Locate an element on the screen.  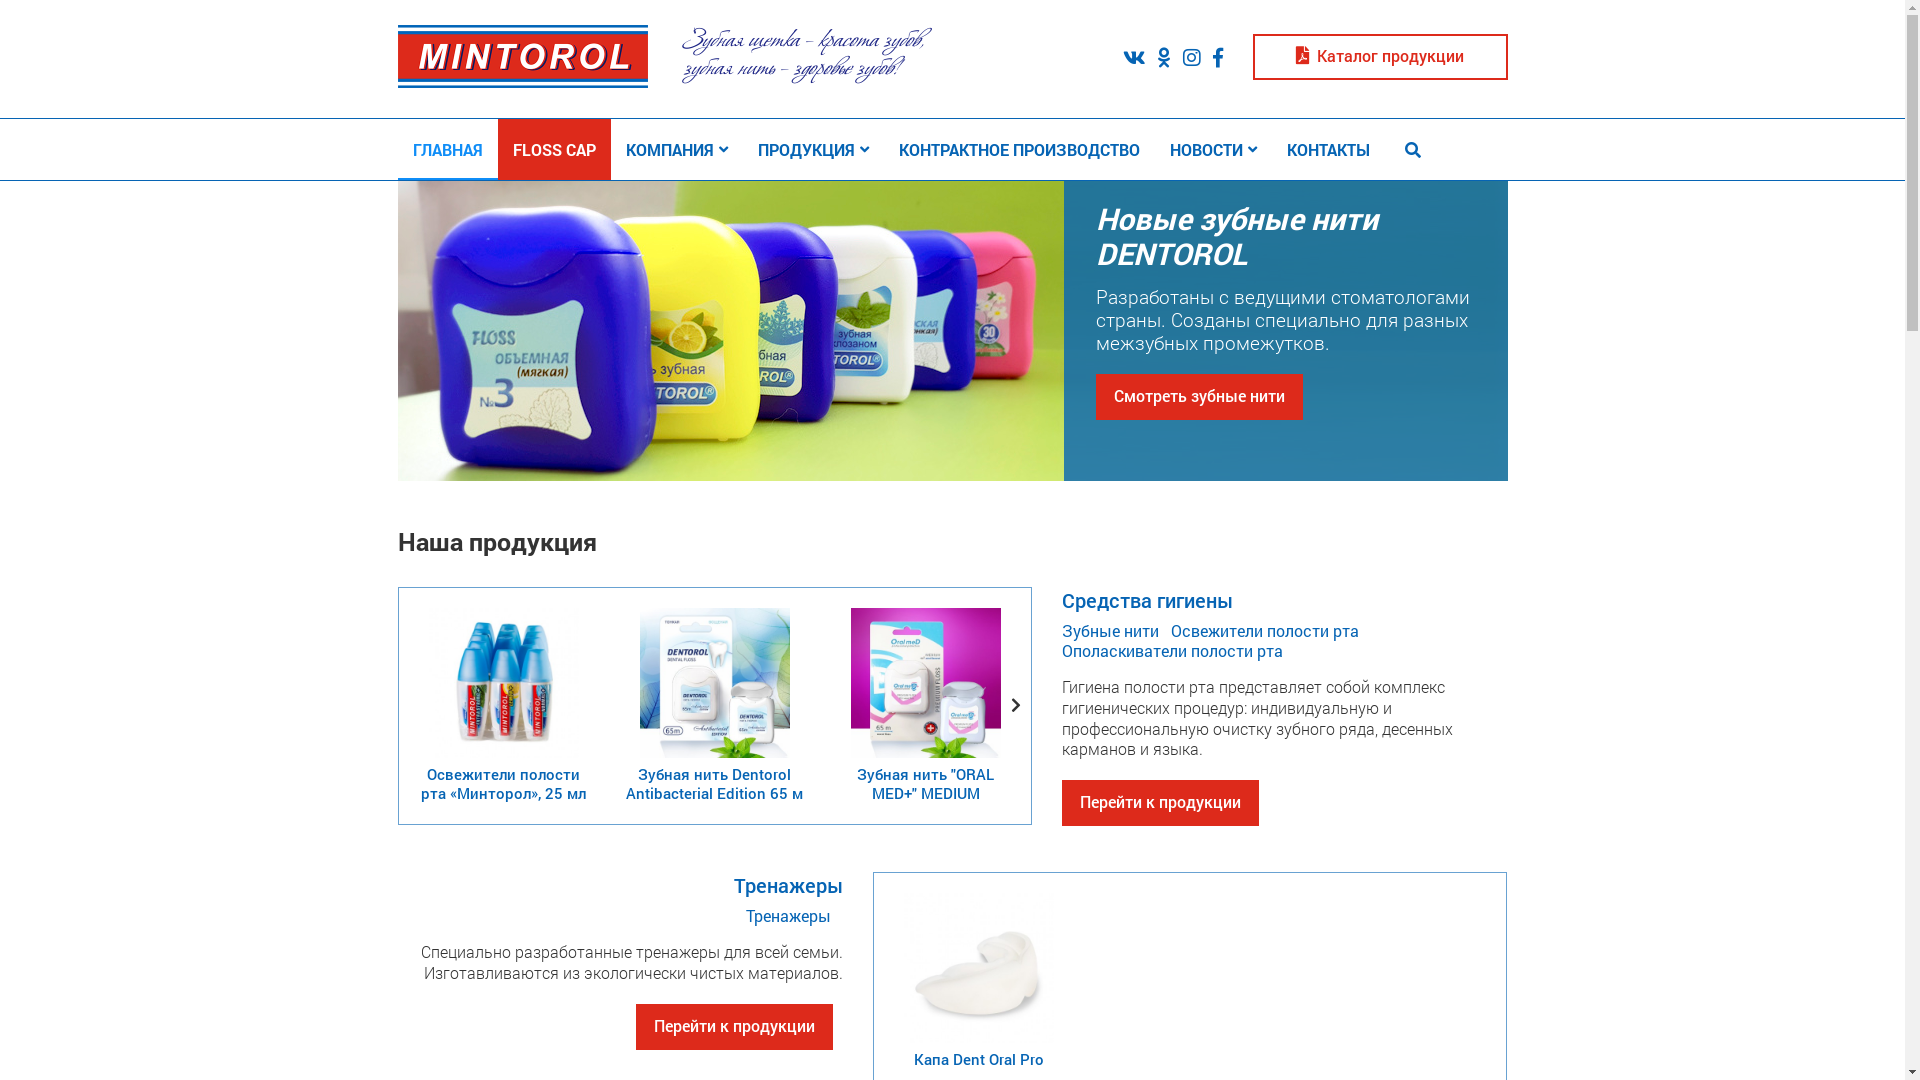
FLOSS CAP is located at coordinates (554, 150).